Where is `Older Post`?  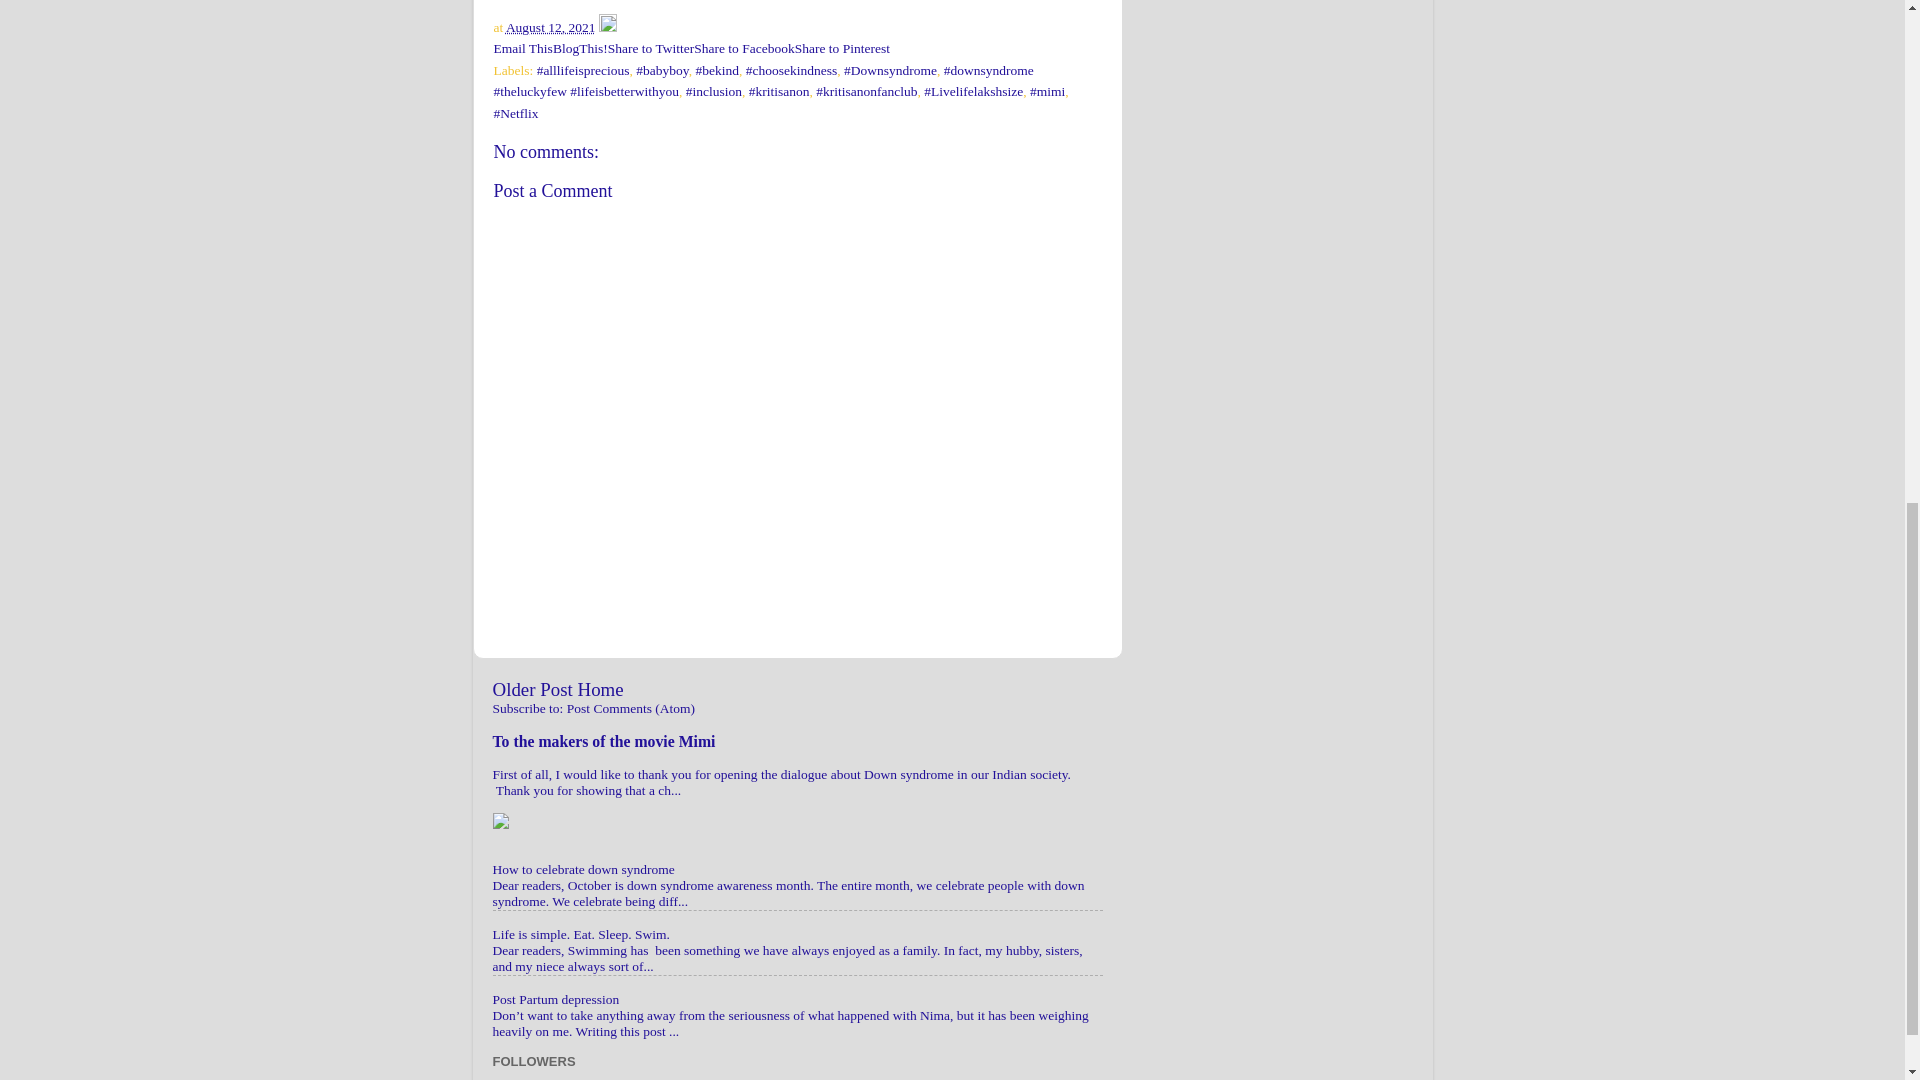 Older Post is located at coordinates (532, 689).